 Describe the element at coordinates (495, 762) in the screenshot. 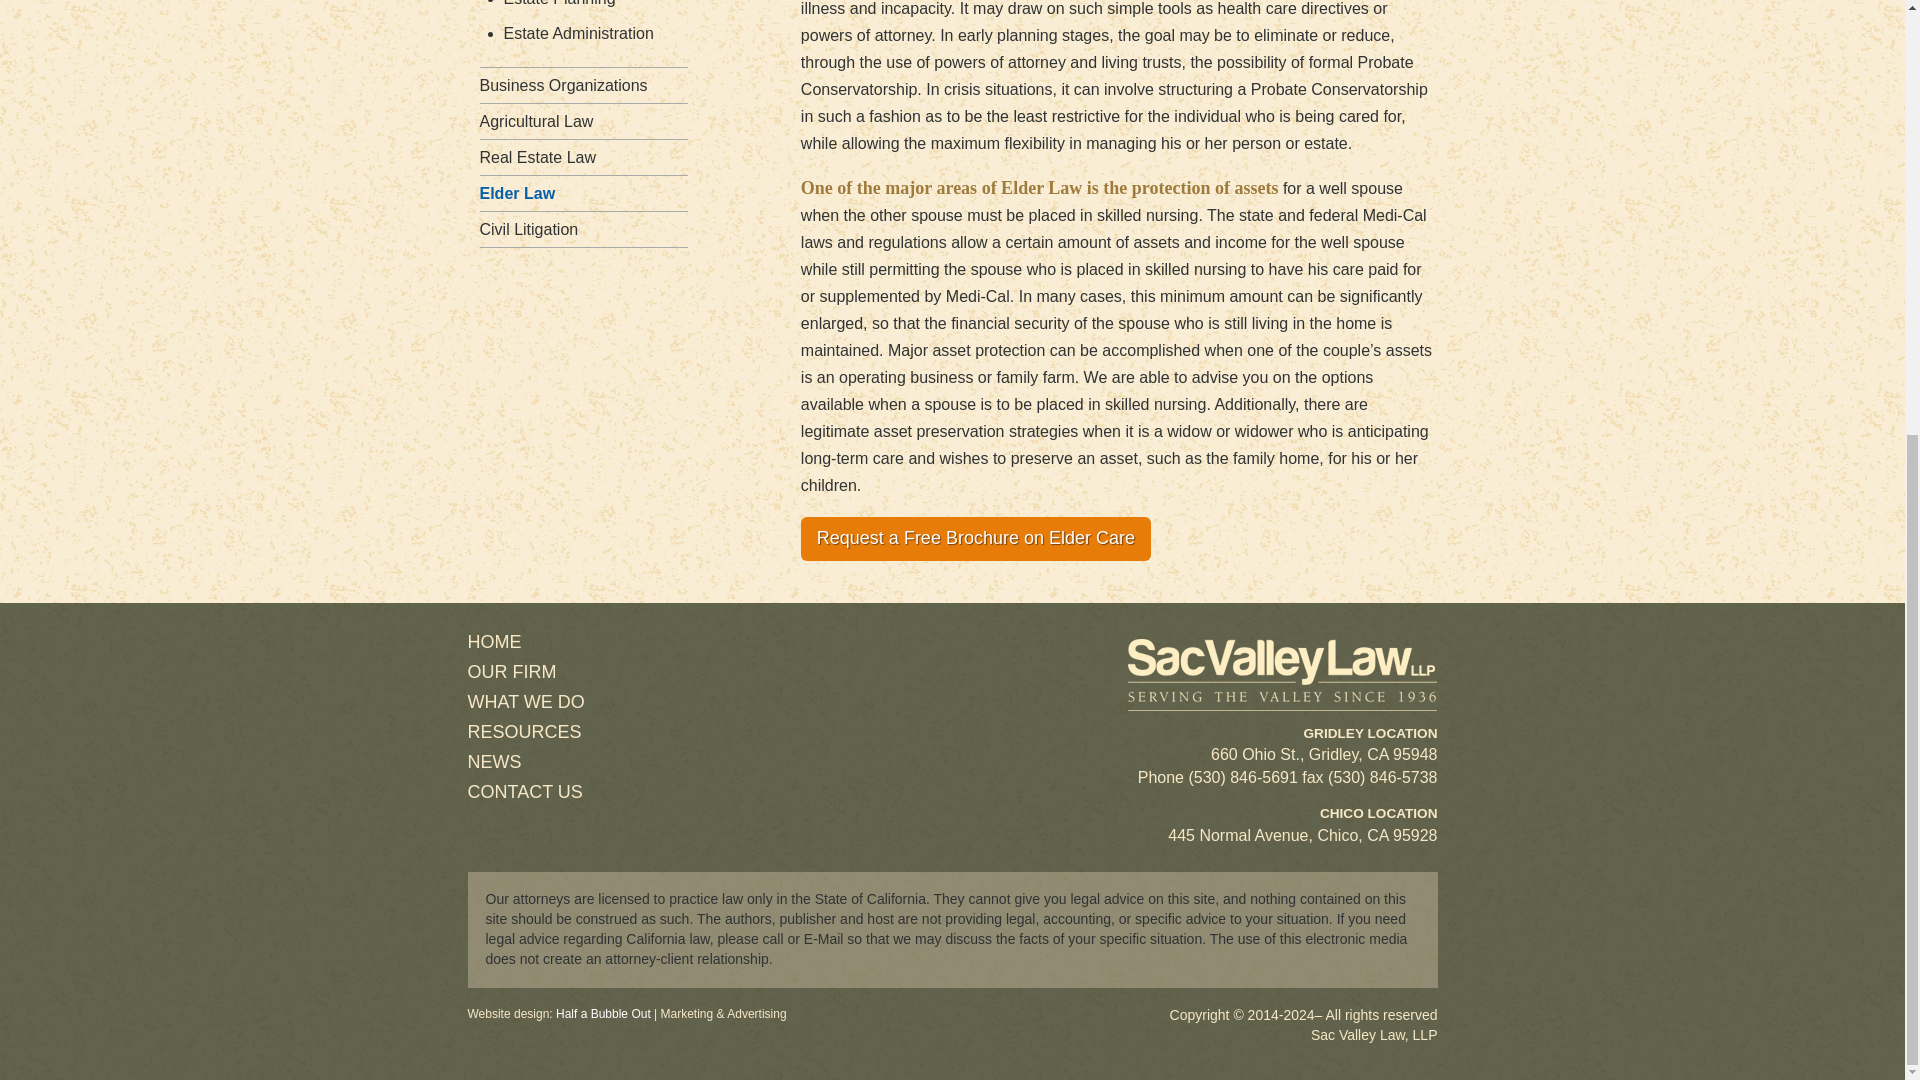

I see `NEWS` at that location.